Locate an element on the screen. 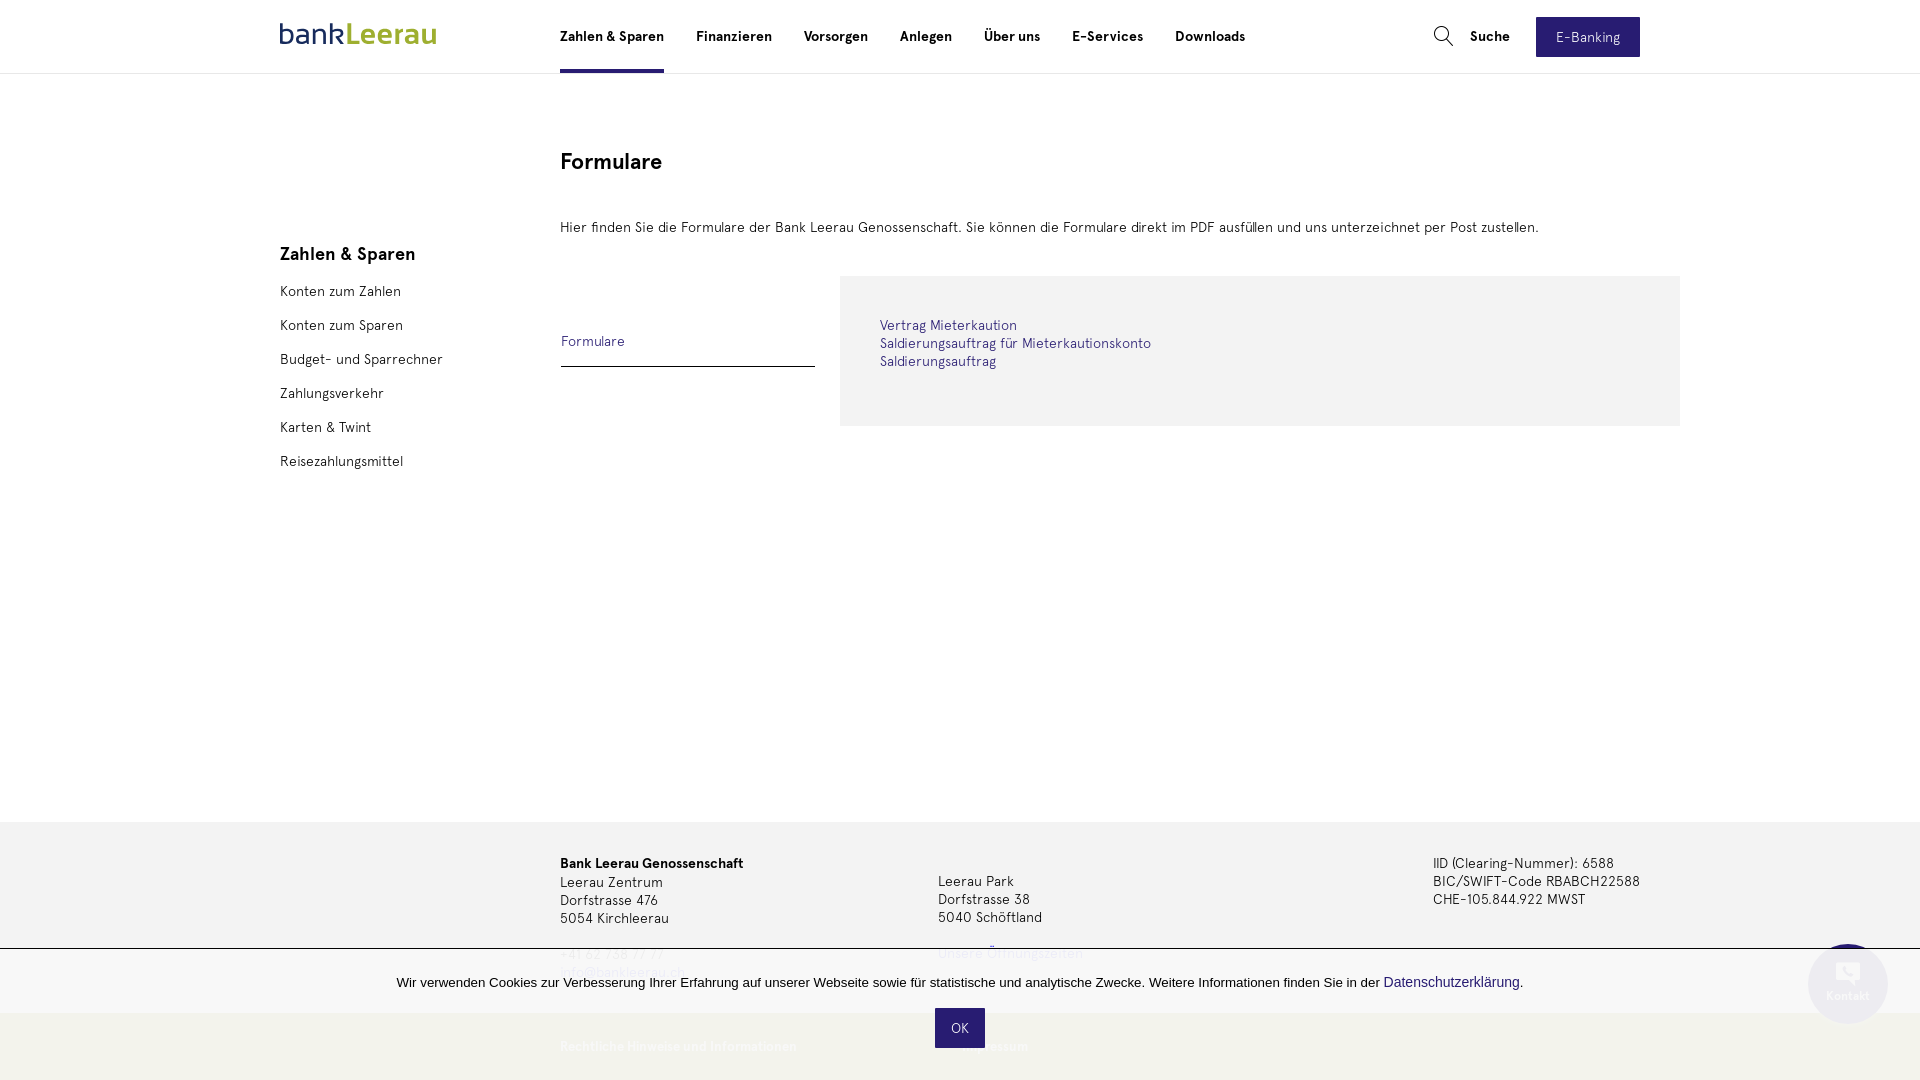 This screenshot has height=1080, width=1920. E-Banking is located at coordinates (1588, 36).